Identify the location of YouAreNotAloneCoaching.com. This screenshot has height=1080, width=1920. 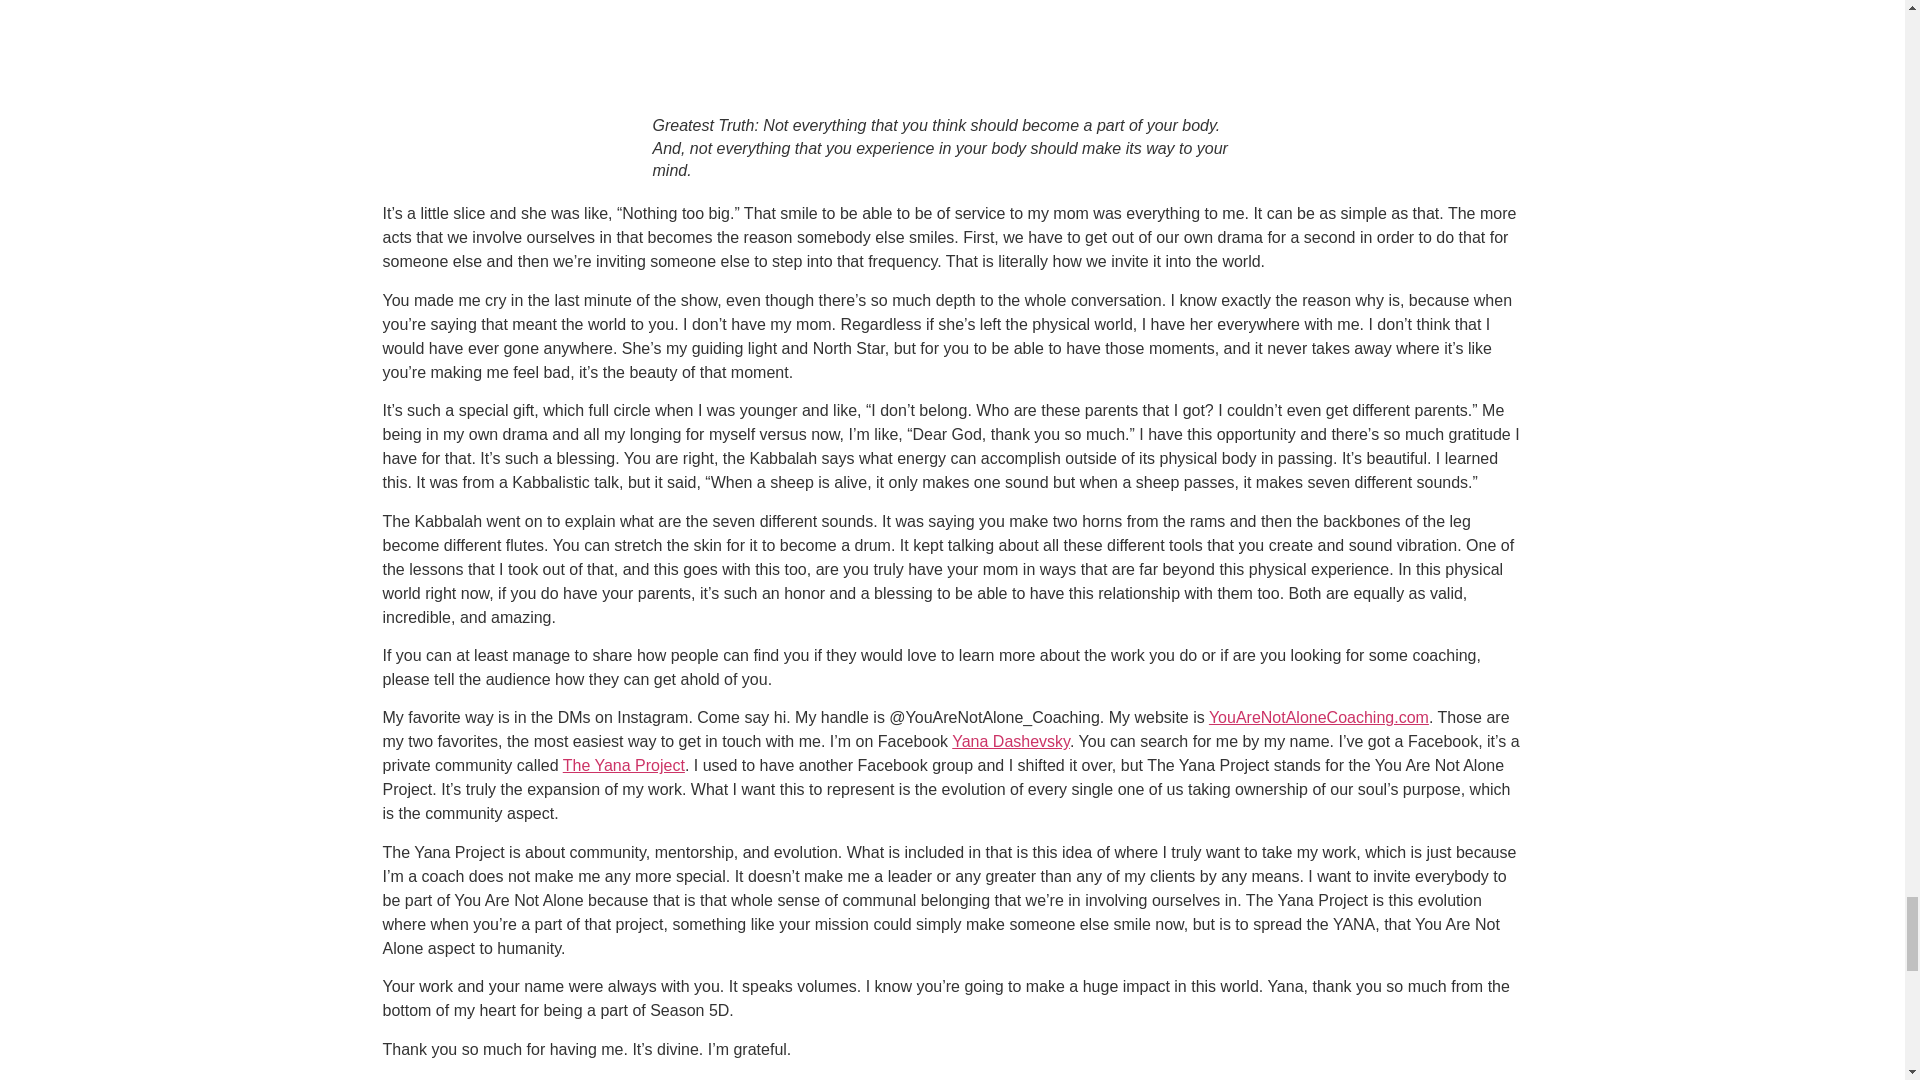
(1318, 716).